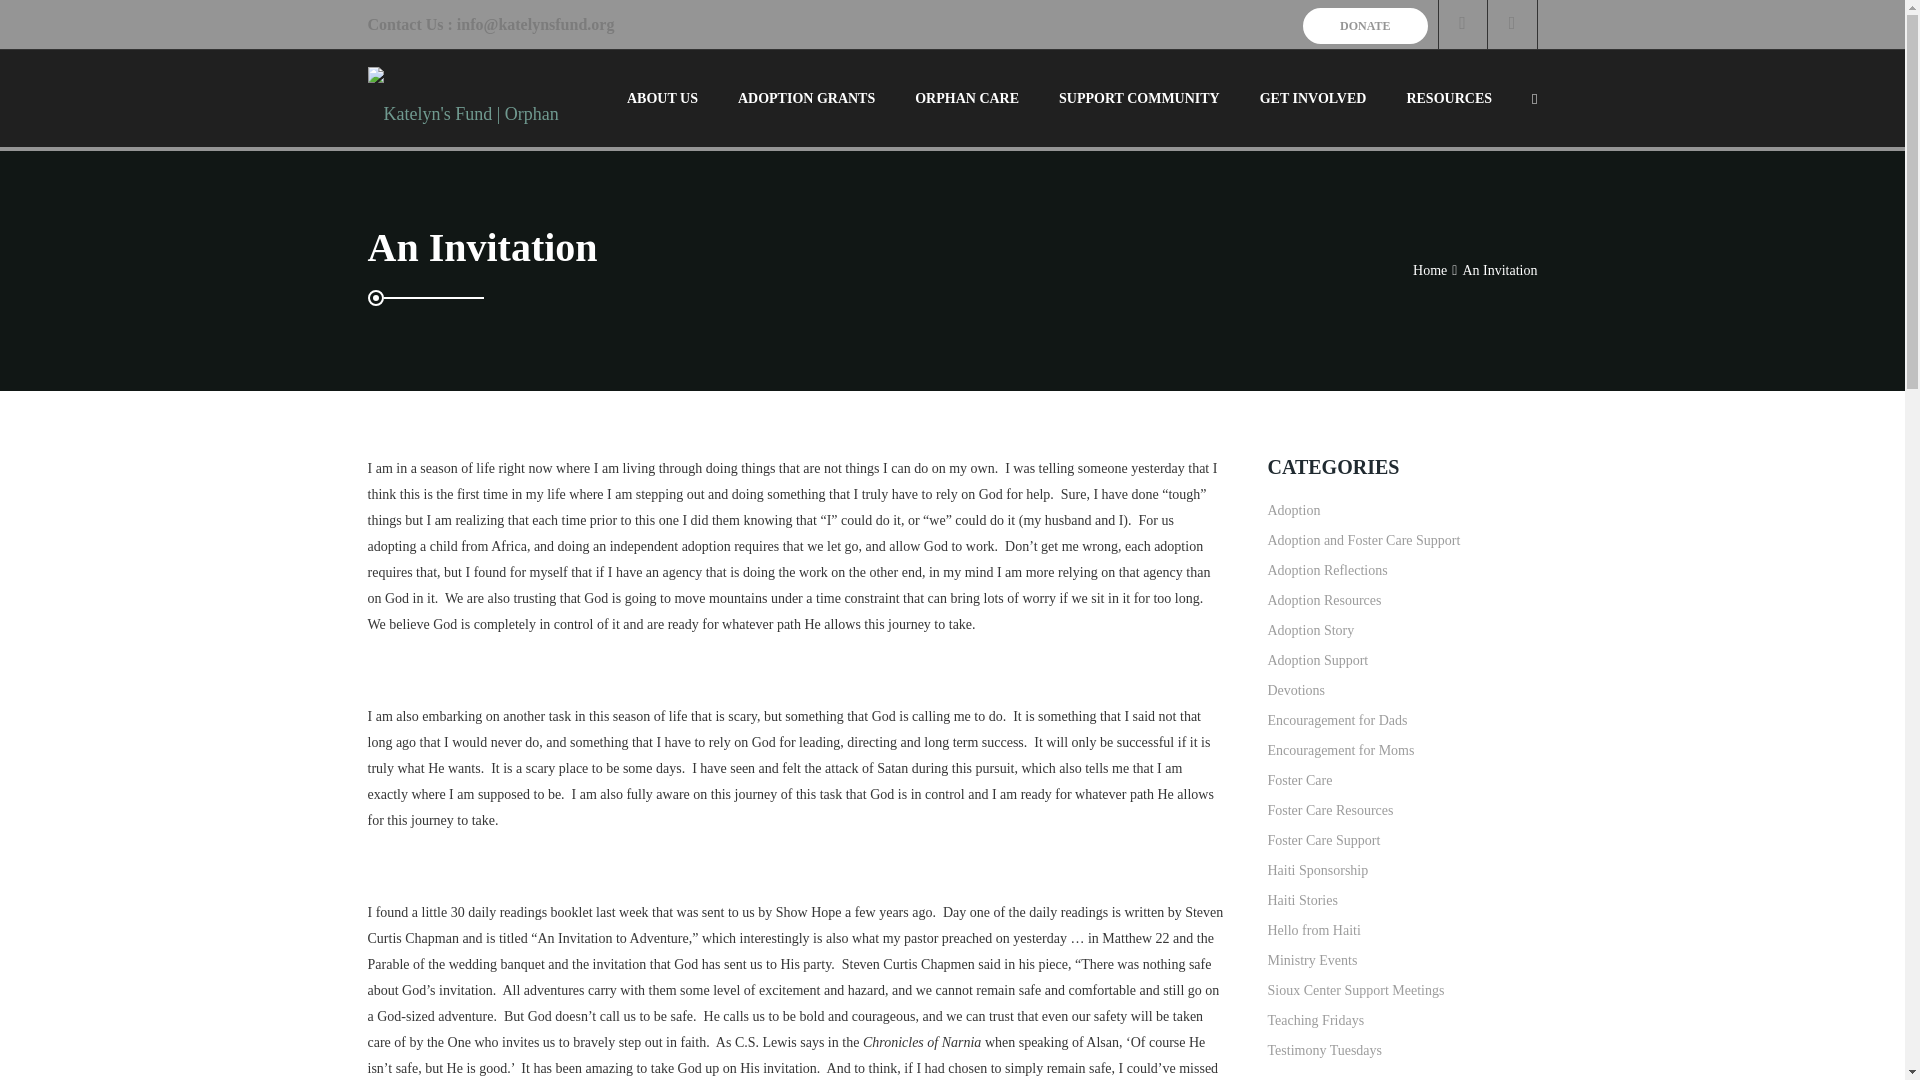 The height and width of the screenshot is (1080, 1920). What do you see at coordinates (1139, 98) in the screenshot?
I see `Support Community` at bounding box center [1139, 98].